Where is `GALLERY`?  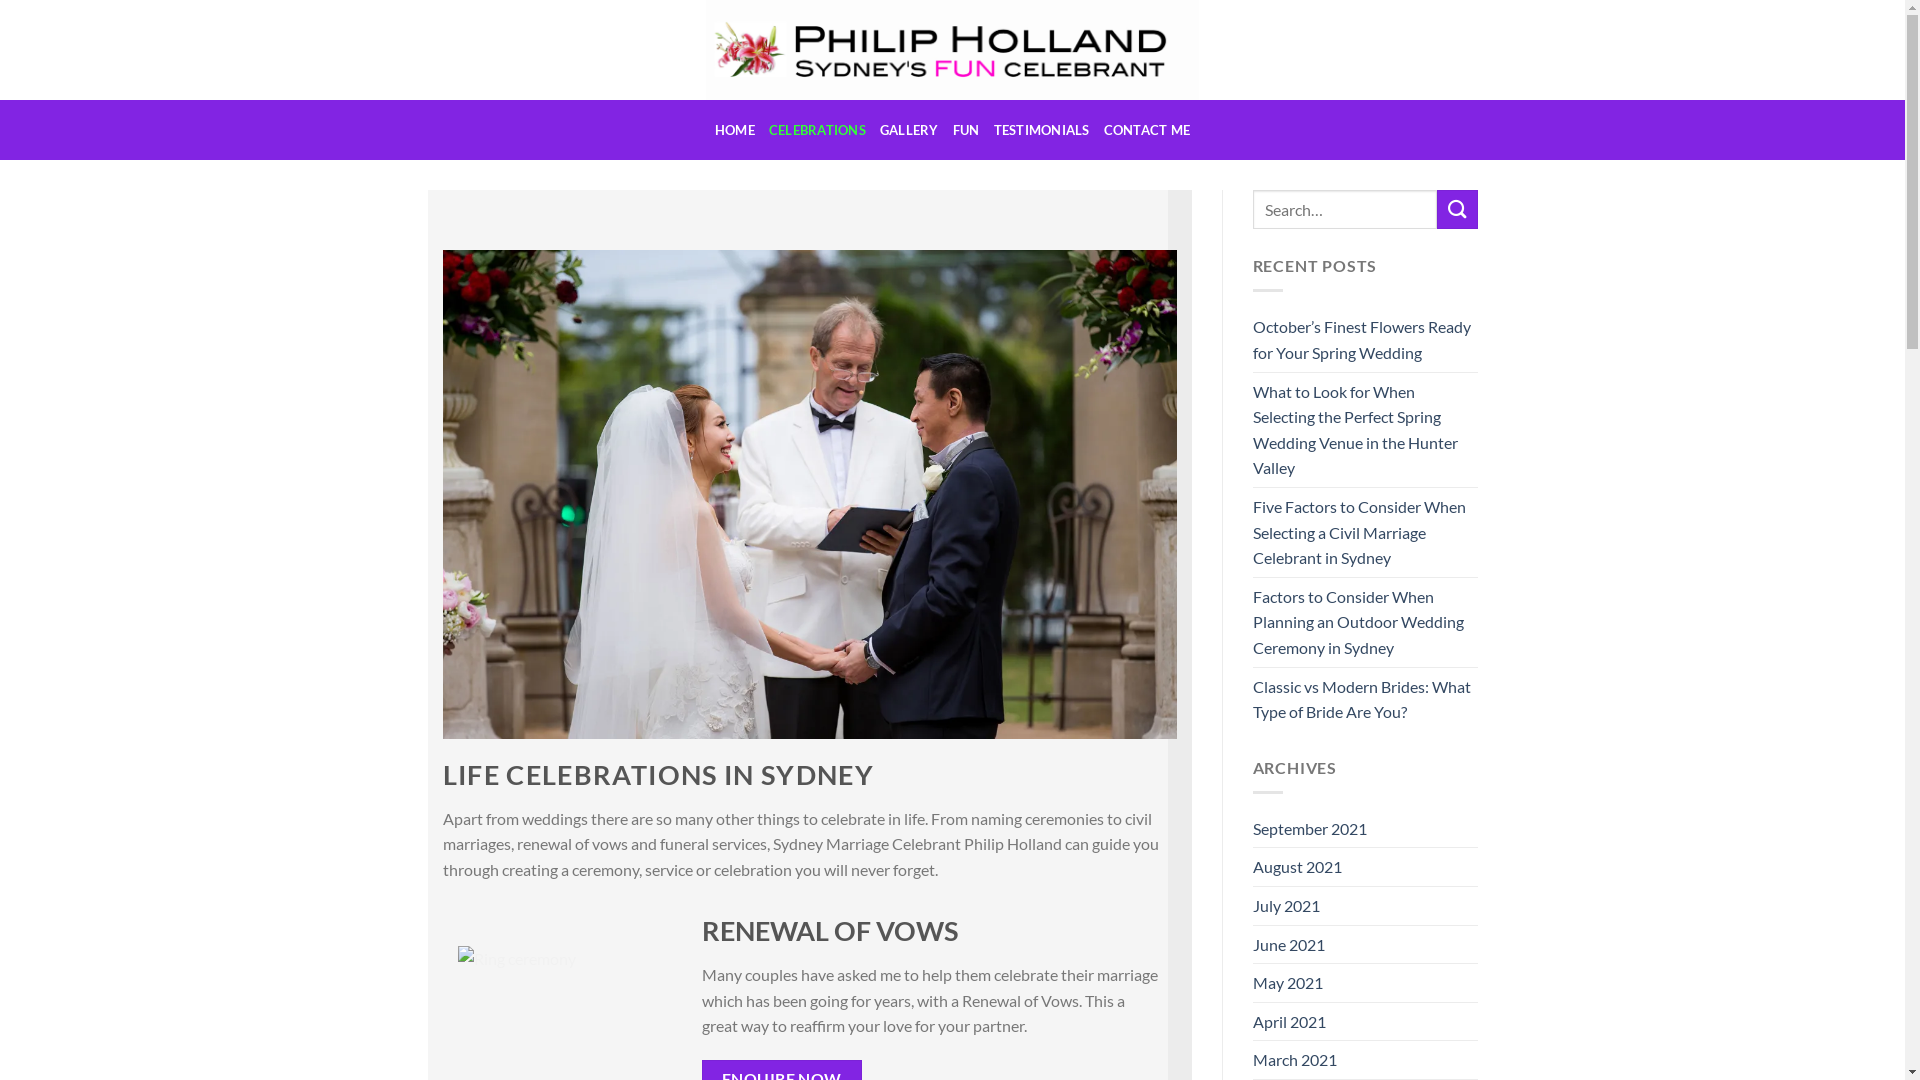
GALLERY is located at coordinates (910, 130).